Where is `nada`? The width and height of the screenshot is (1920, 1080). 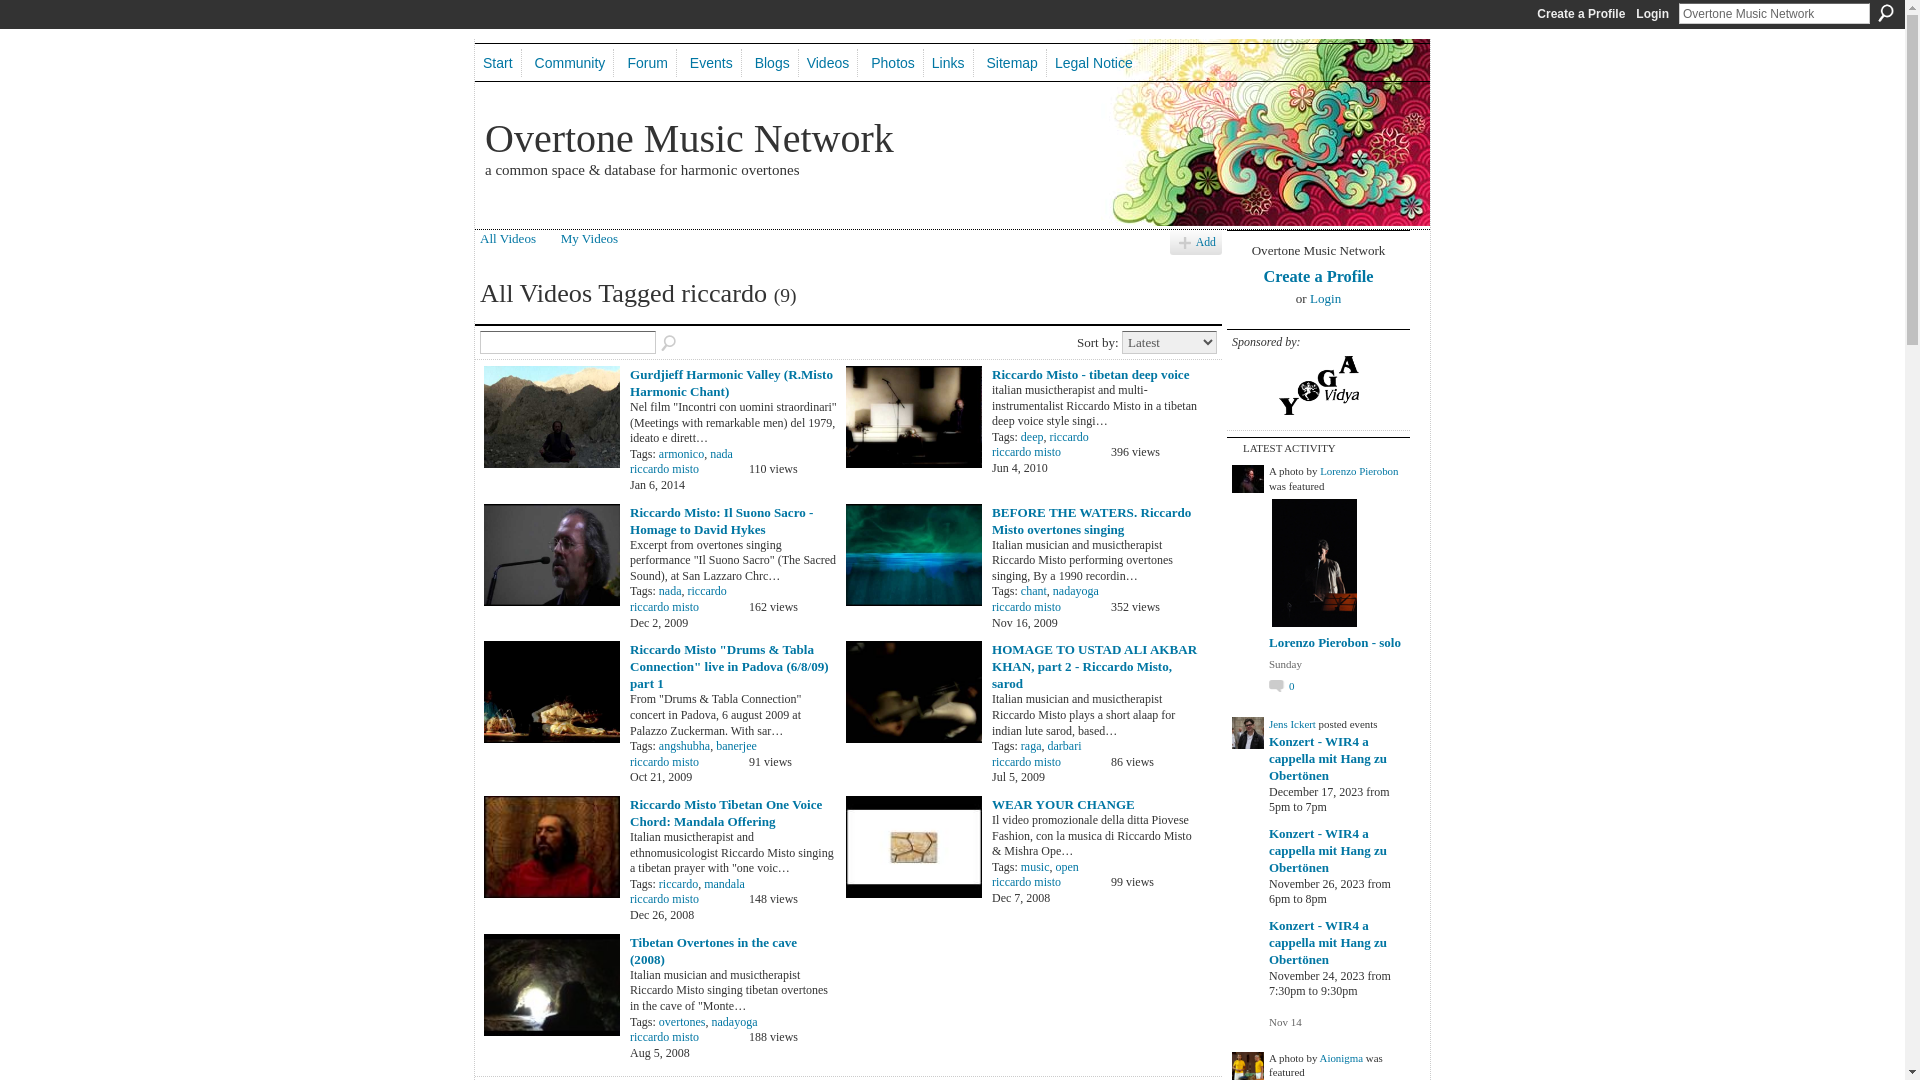
nada is located at coordinates (670, 591).